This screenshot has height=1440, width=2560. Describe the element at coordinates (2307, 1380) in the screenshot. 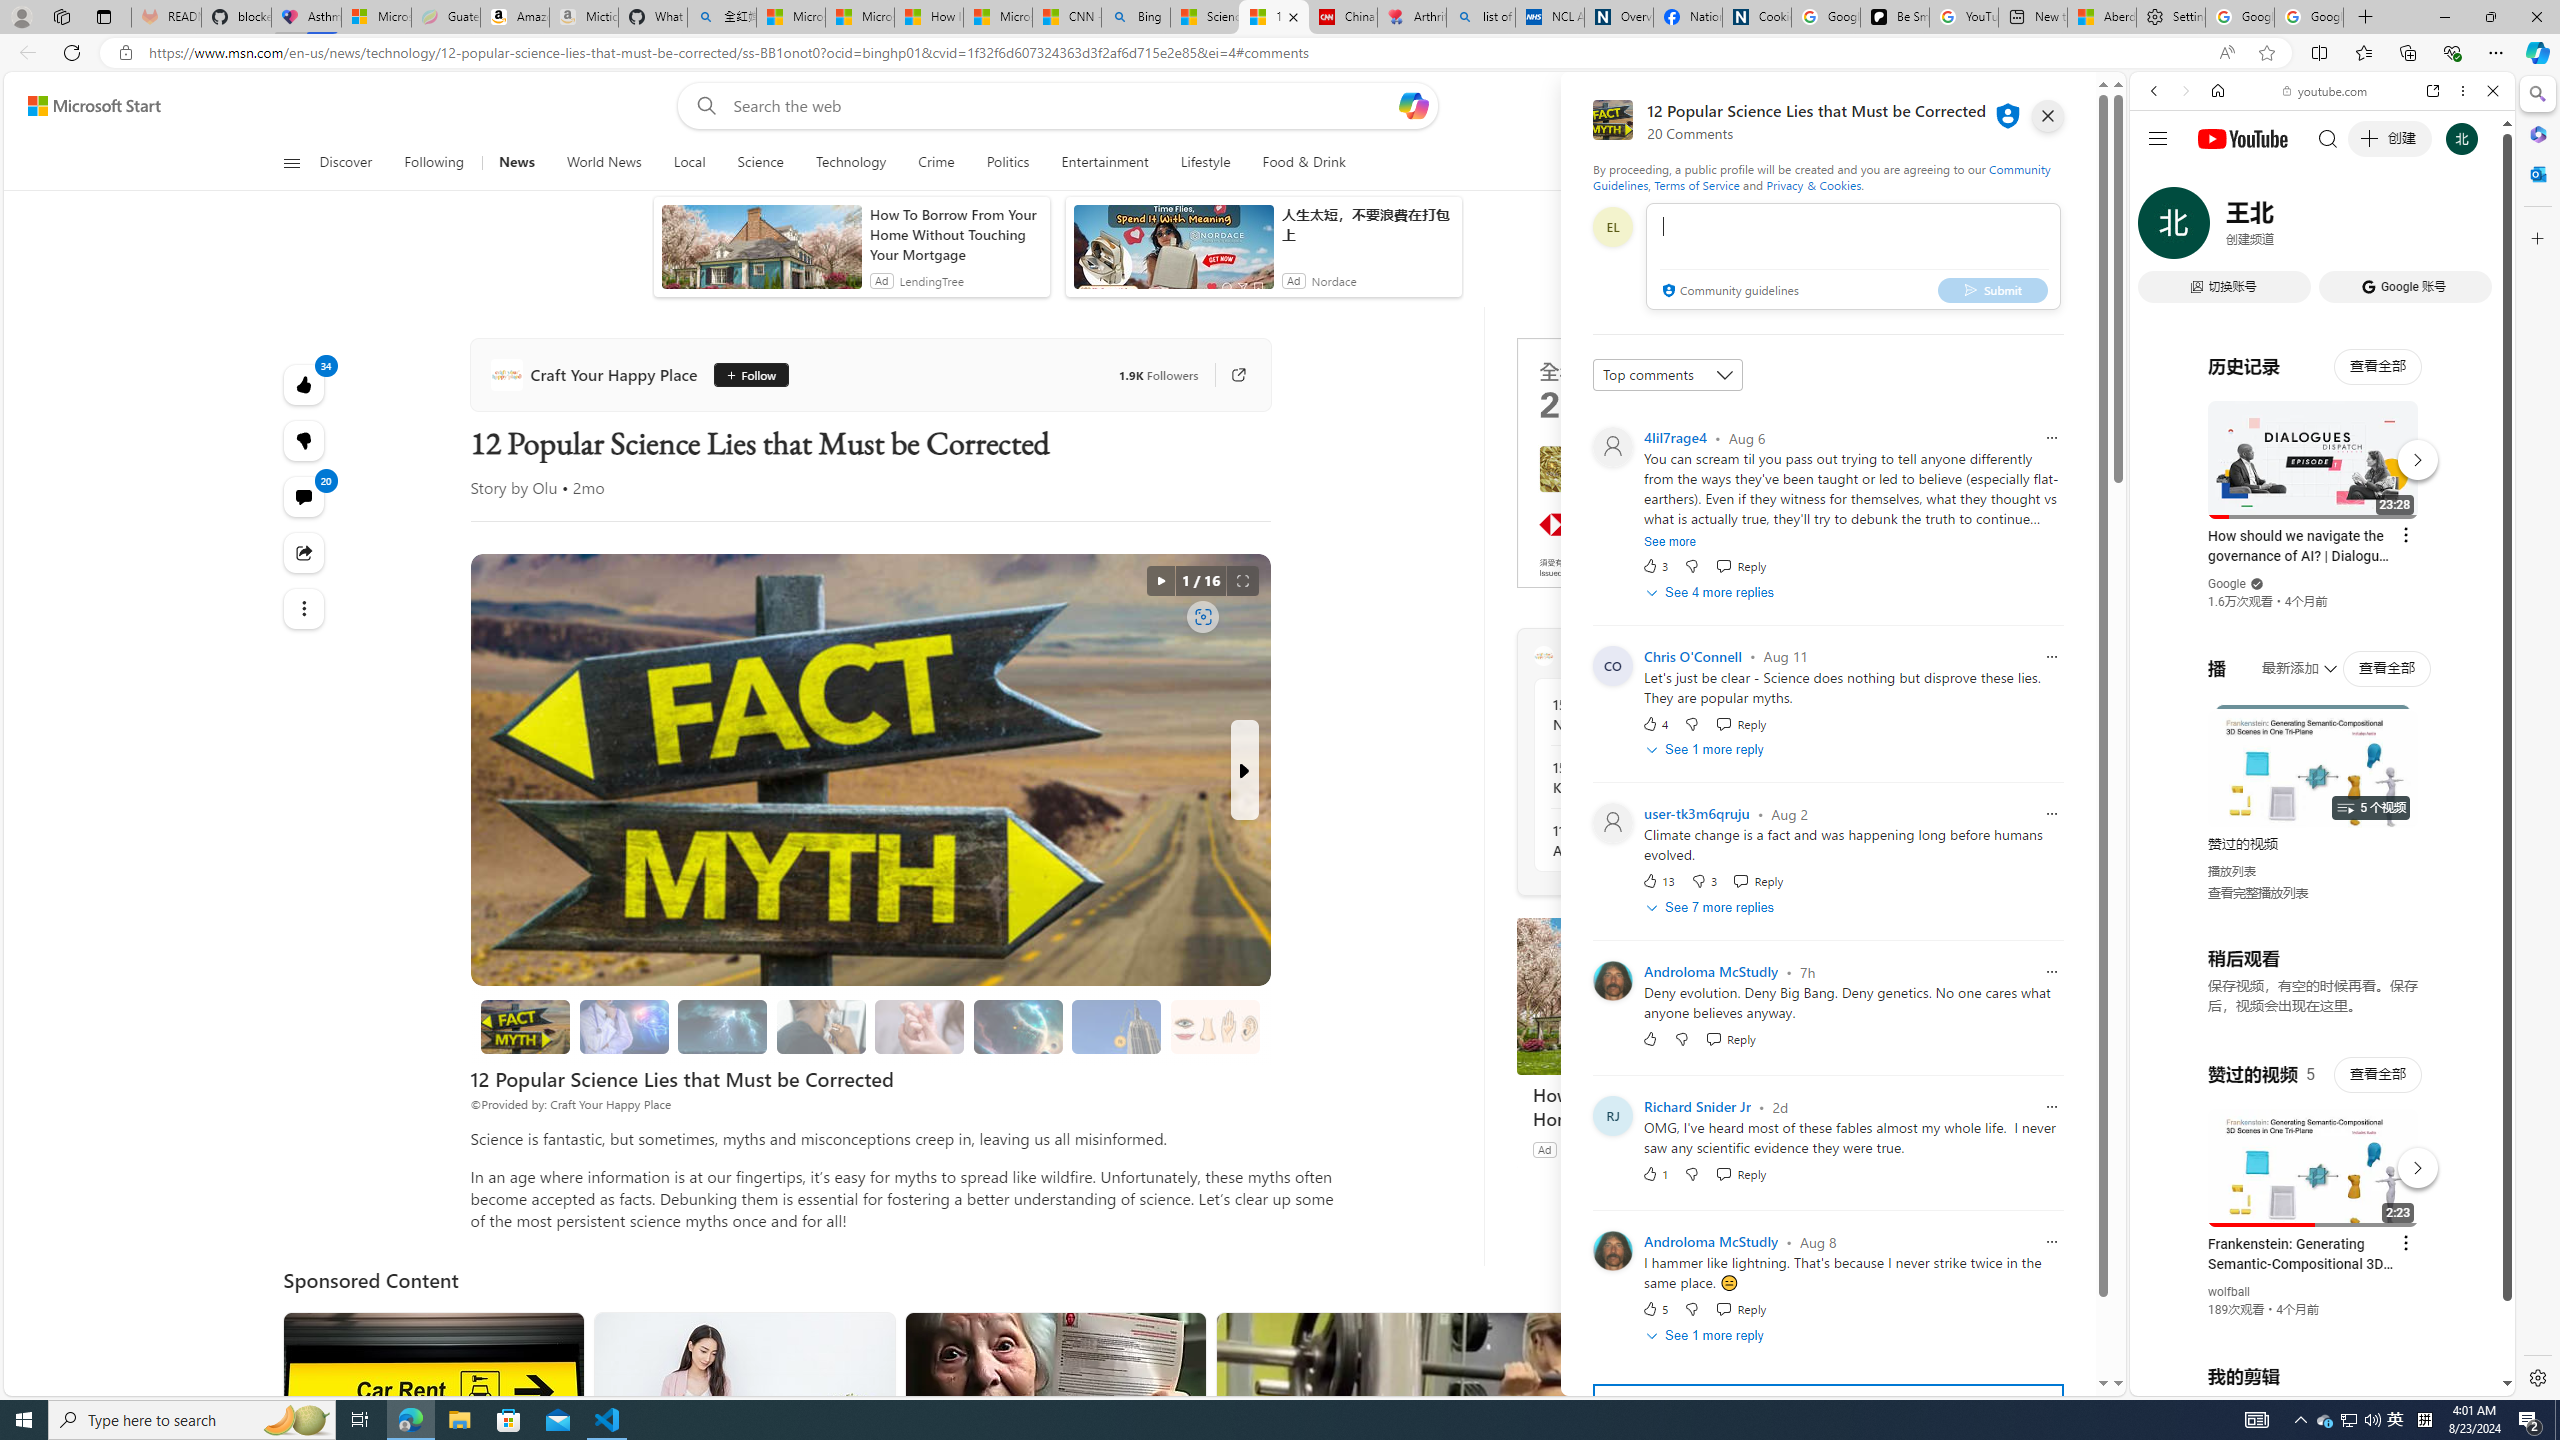

I see `Class: dict_pnIcon rms_img` at that location.